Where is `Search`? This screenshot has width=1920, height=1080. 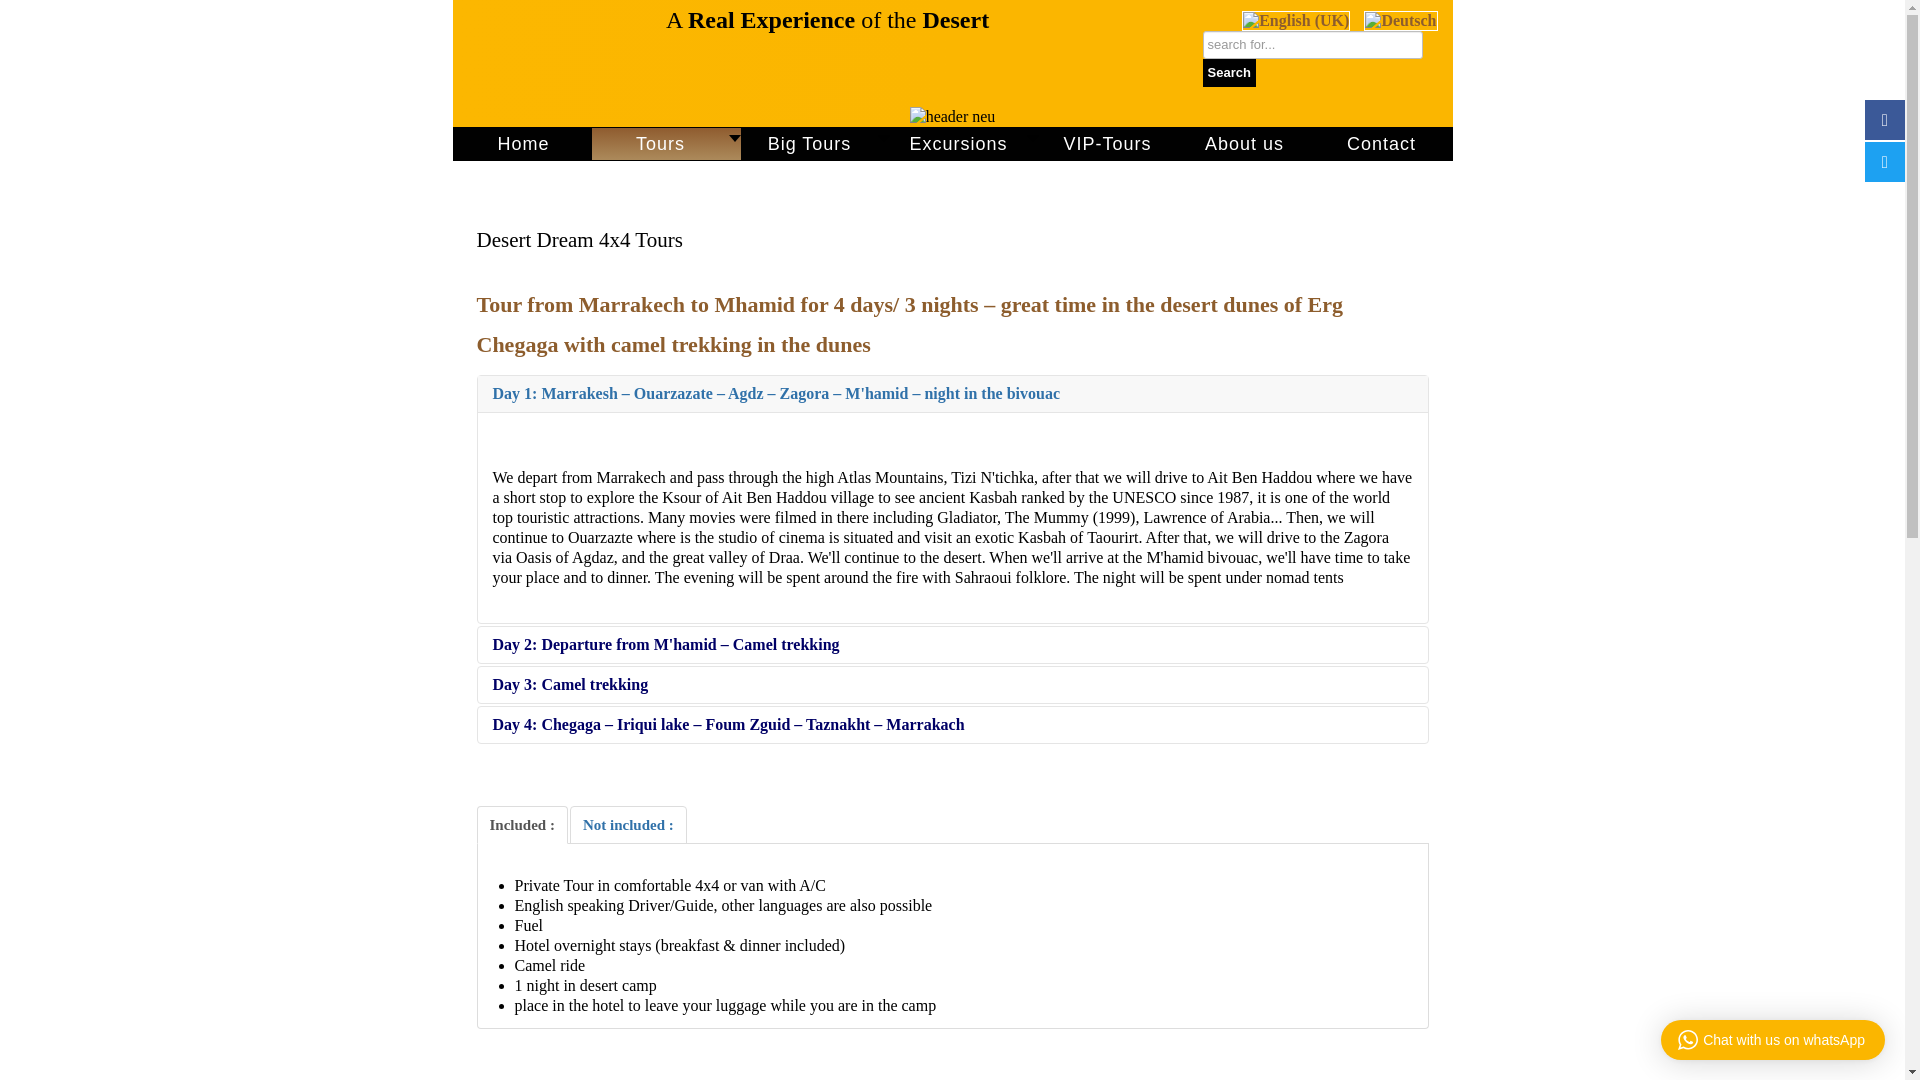 Search is located at coordinates (1228, 73).